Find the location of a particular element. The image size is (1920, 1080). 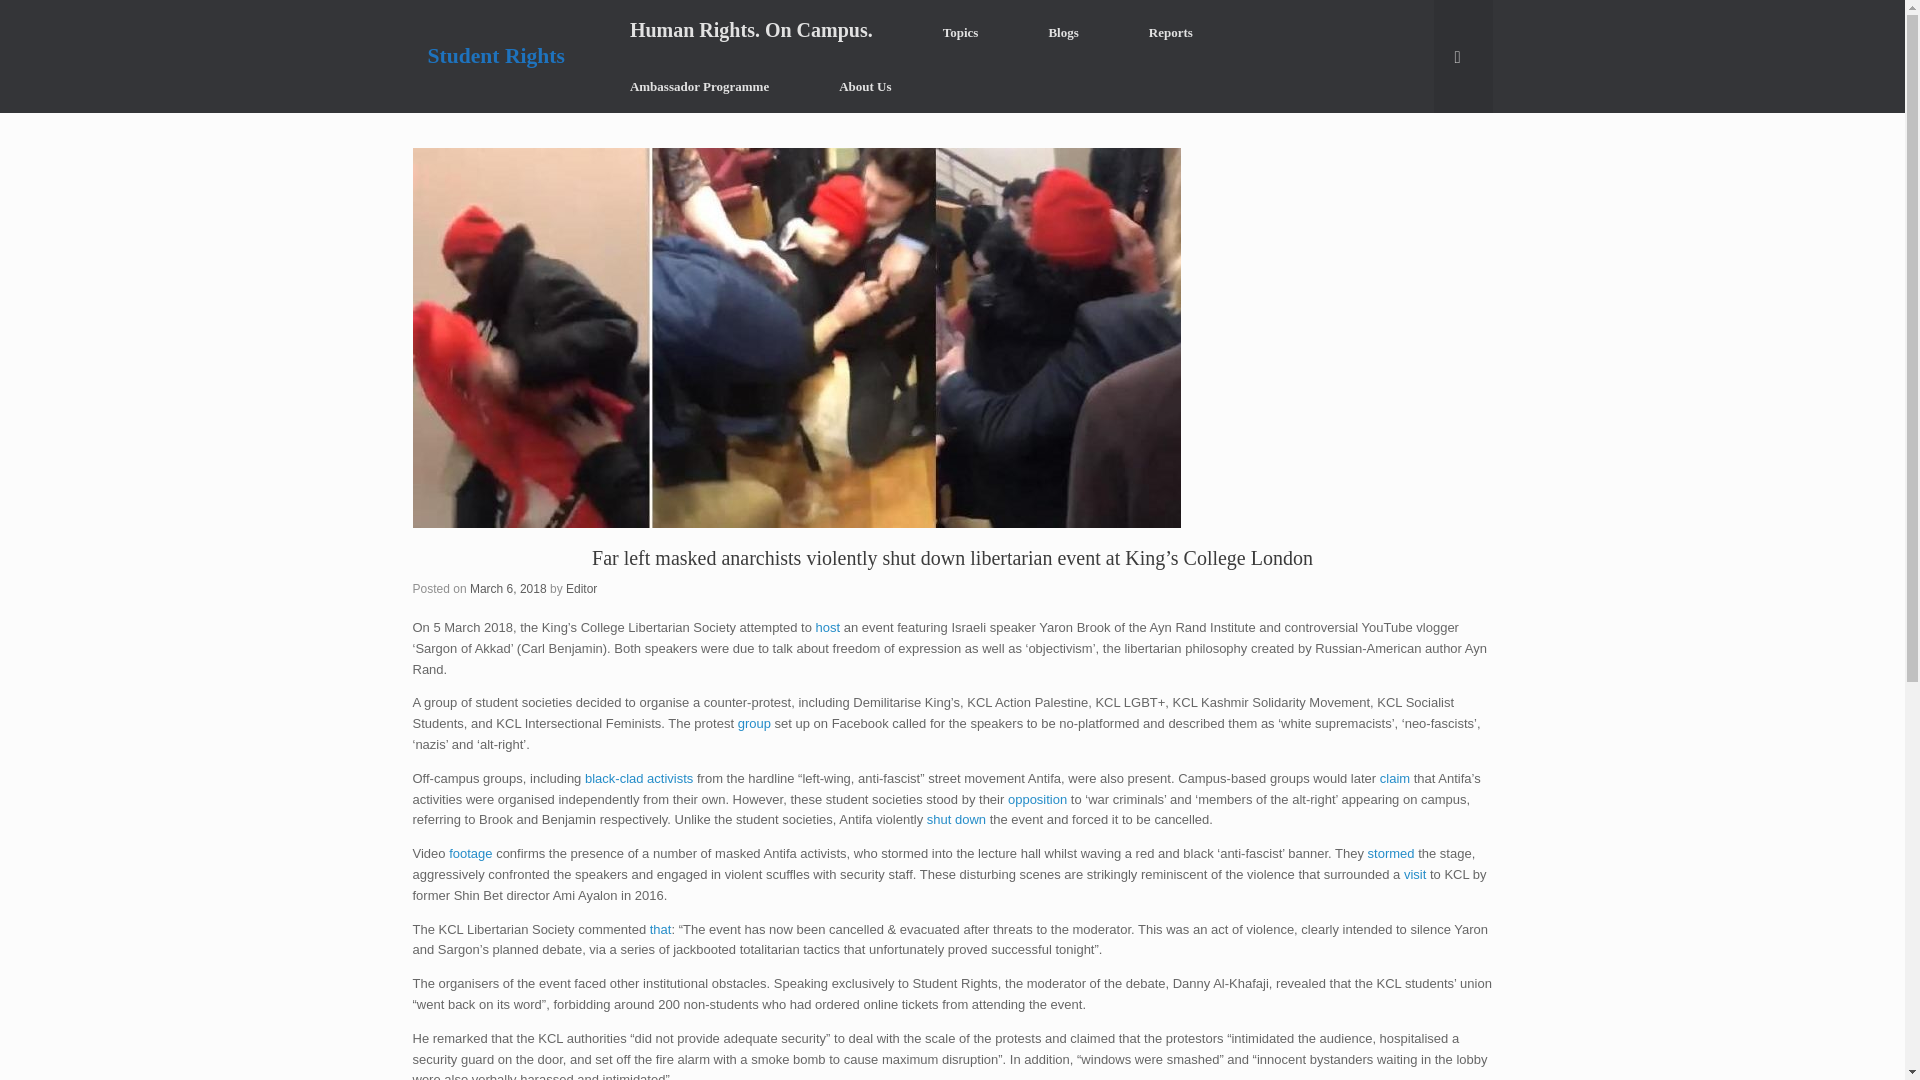

Blogs is located at coordinates (1063, 32).